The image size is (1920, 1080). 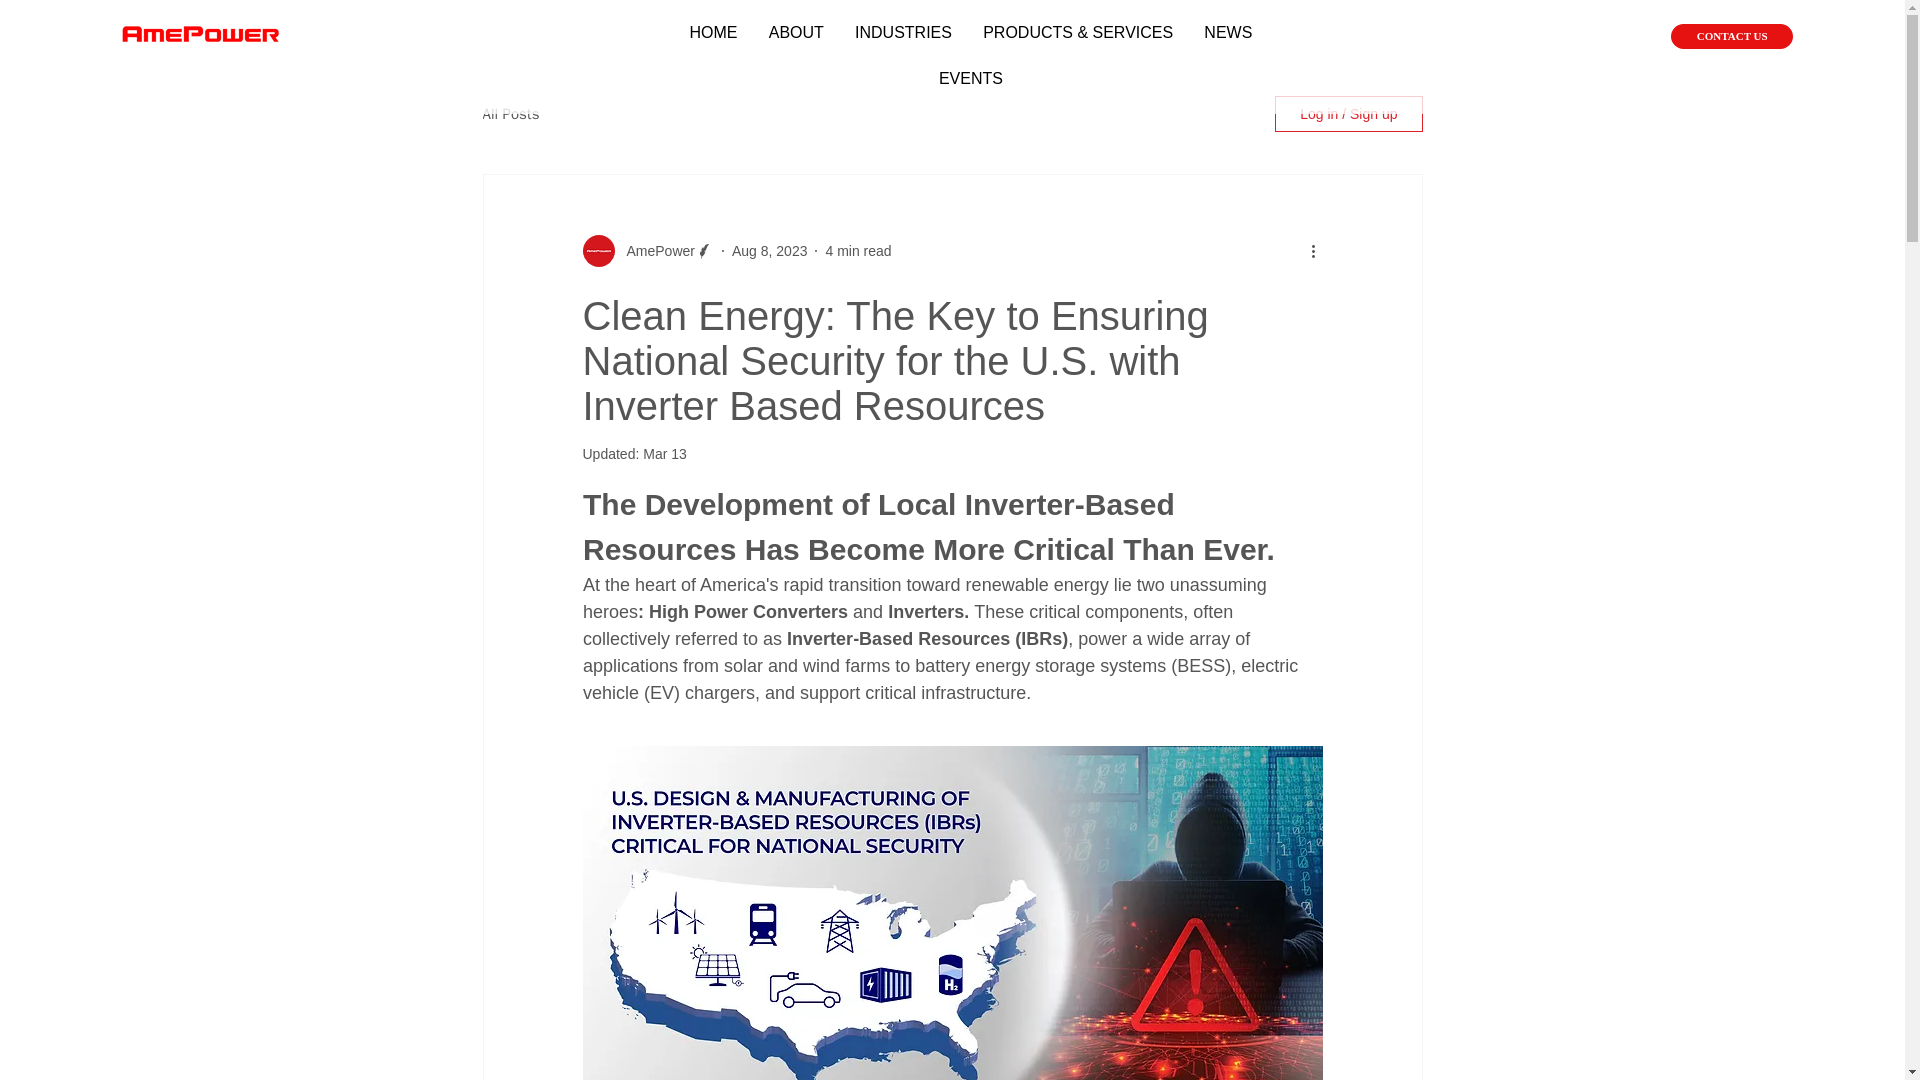 I want to click on 4 min read, so click(x=858, y=250).